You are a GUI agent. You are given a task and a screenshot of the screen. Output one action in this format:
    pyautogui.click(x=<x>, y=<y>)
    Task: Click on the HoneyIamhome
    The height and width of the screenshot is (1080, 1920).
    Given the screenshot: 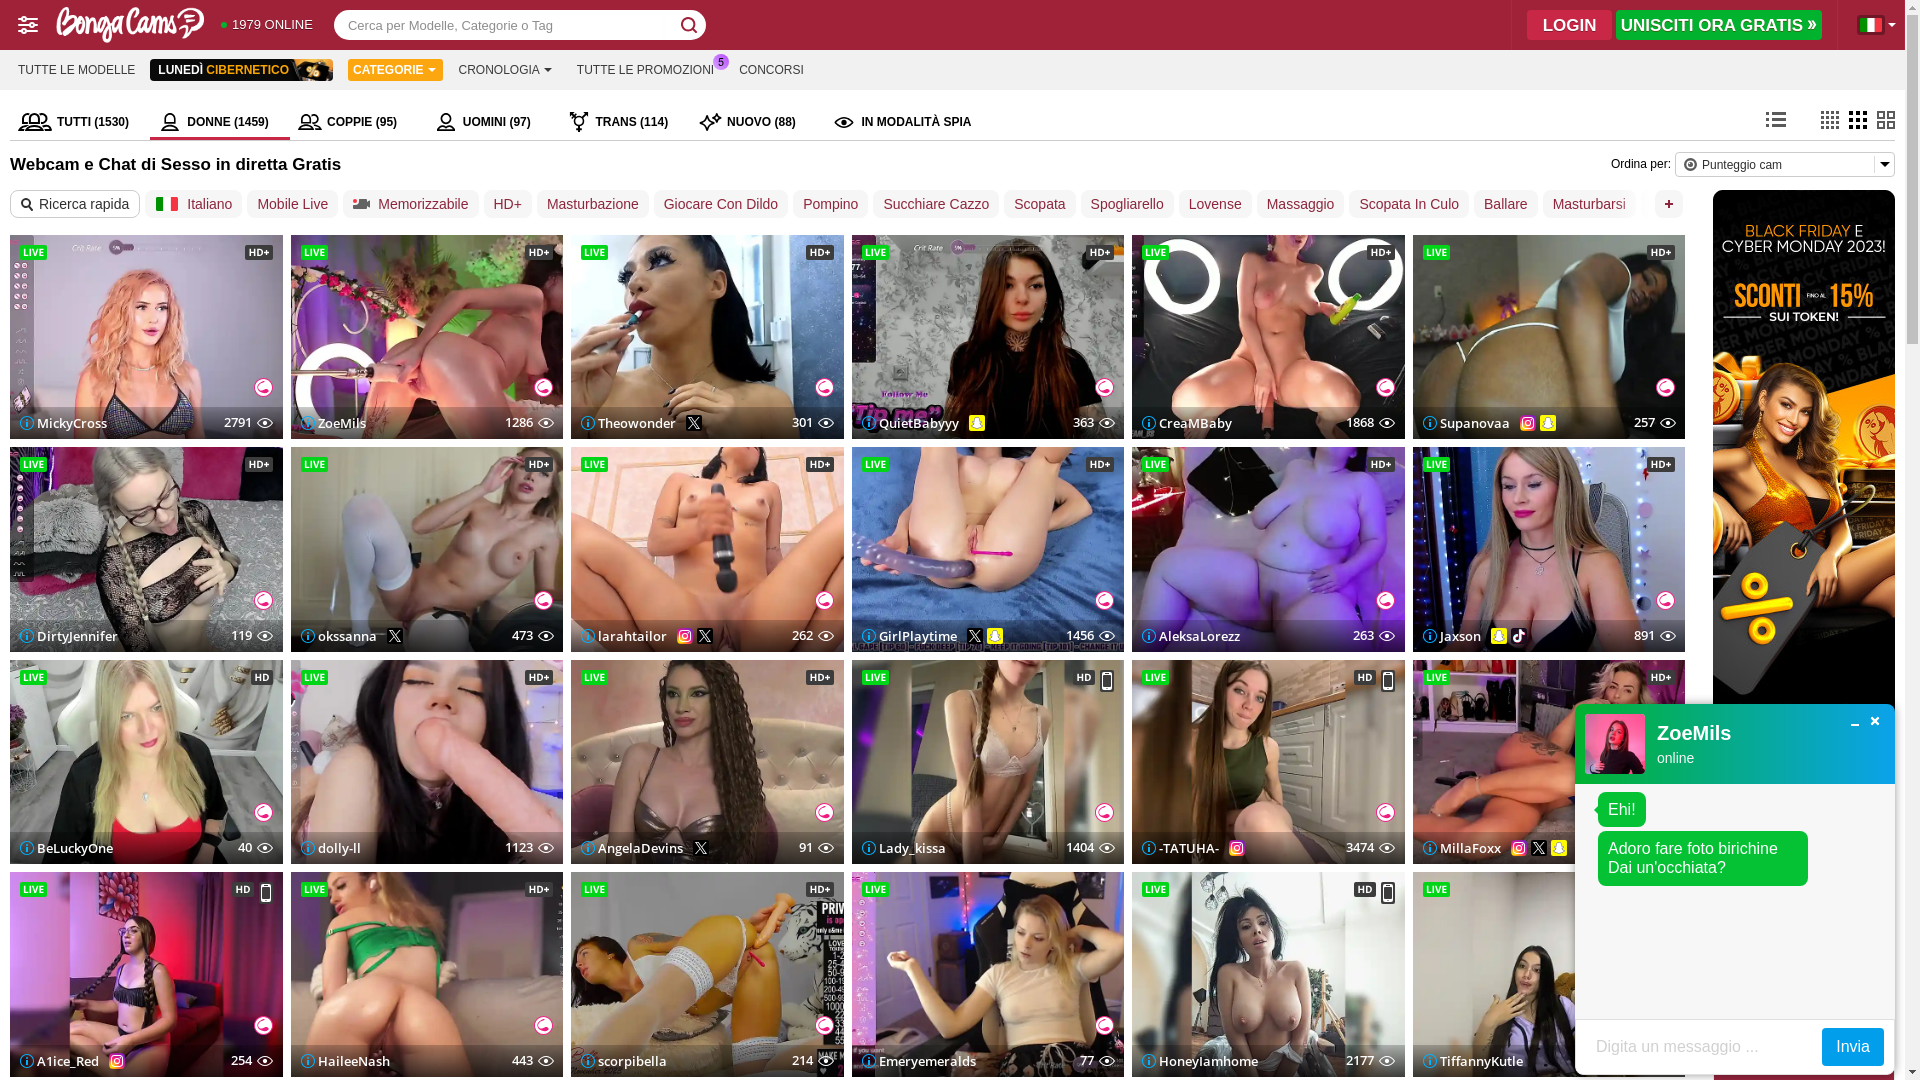 What is the action you would take?
    pyautogui.click(x=1200, y=1060)
    